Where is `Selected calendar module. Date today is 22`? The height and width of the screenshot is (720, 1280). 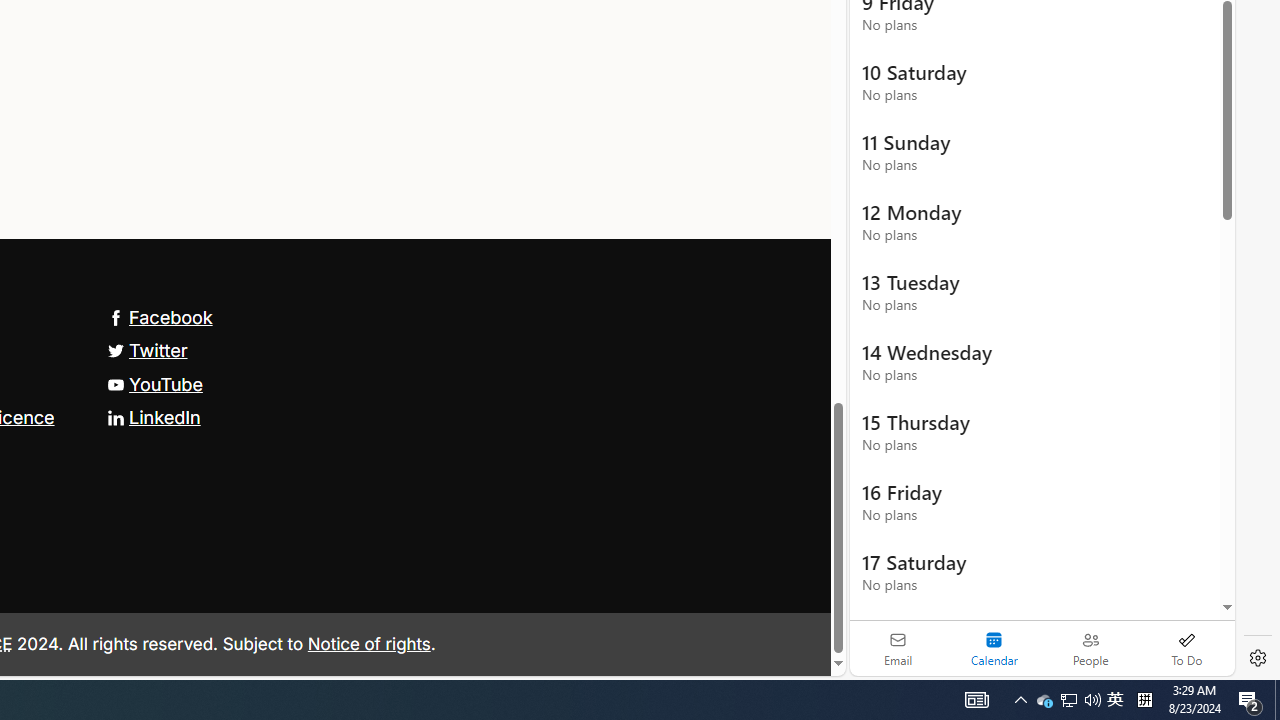
Selected calendar module. Date today is 22 is located at coordinates (994, 648).